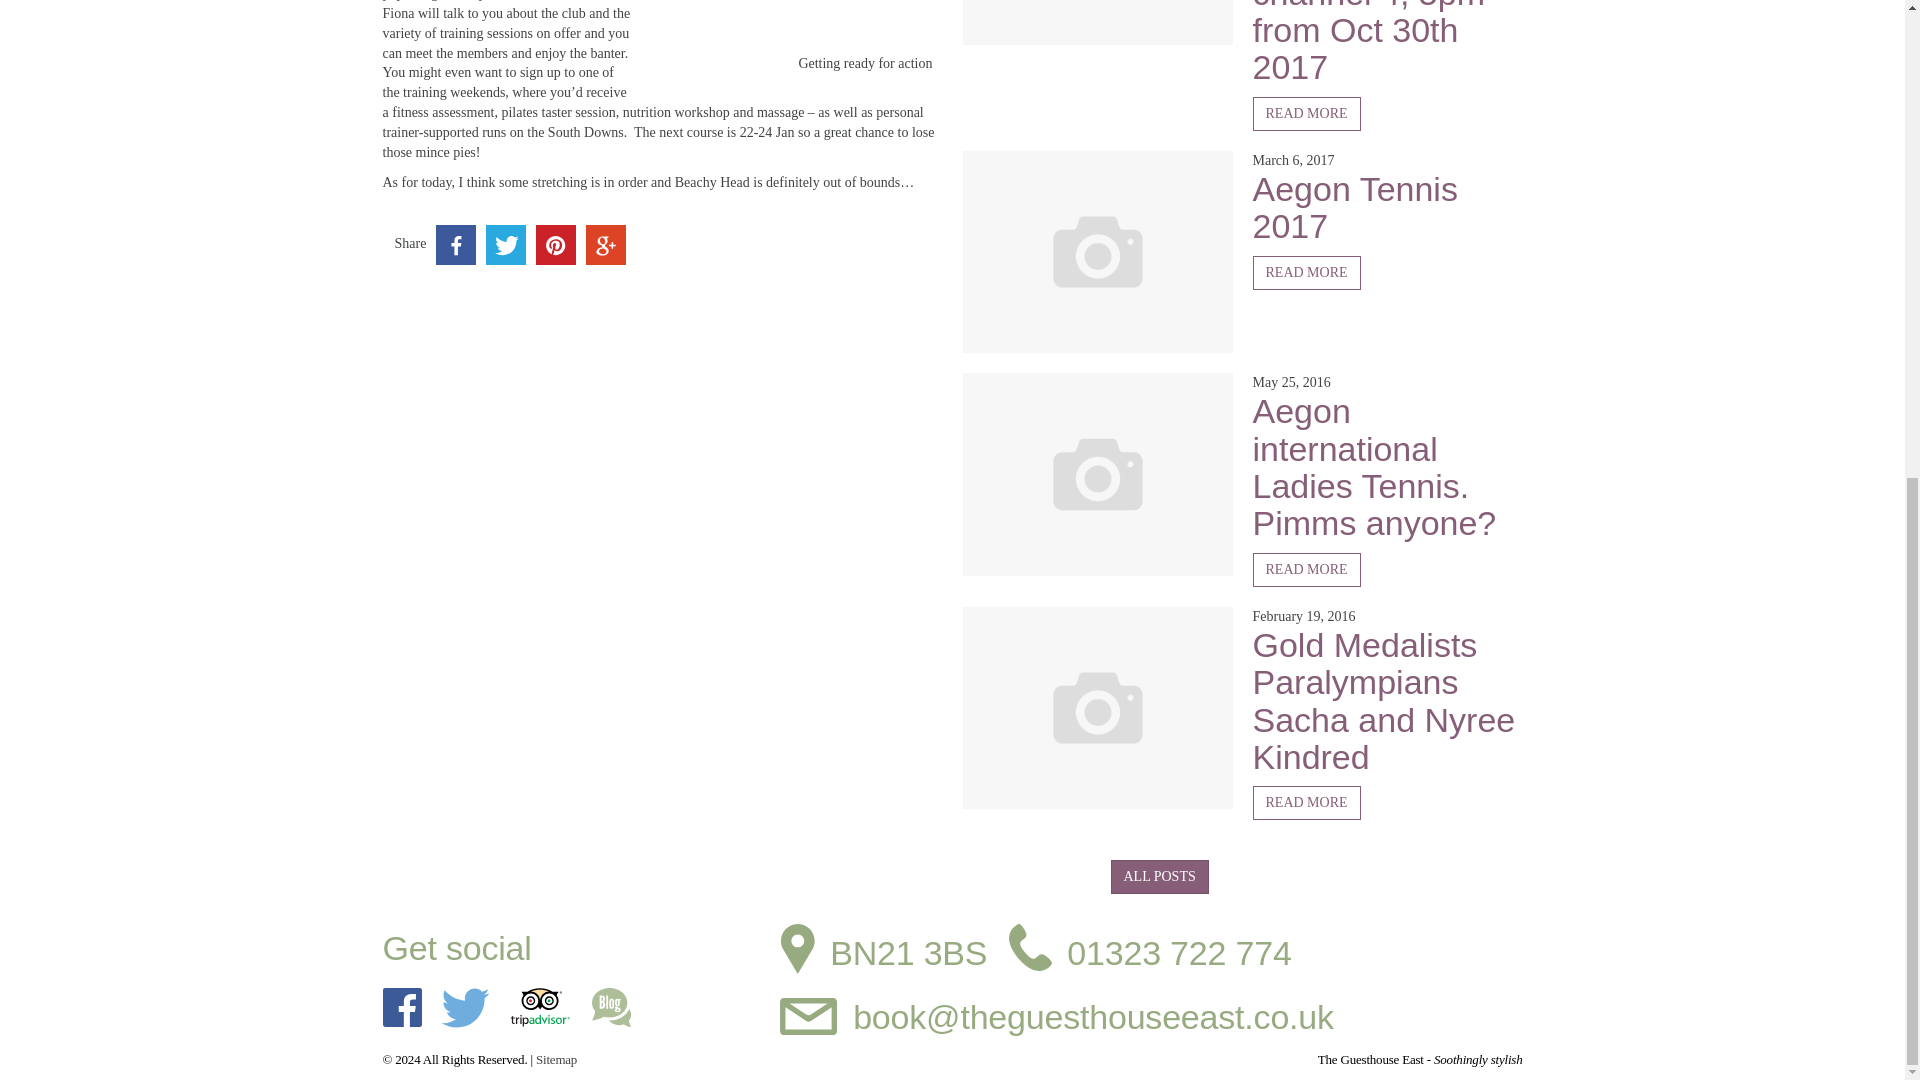 The image size is (1920, 1080). What do you see at coordinates (1305, 114) in the screenshot?
I see `READ MORE` at bounding box center [1305, 114].